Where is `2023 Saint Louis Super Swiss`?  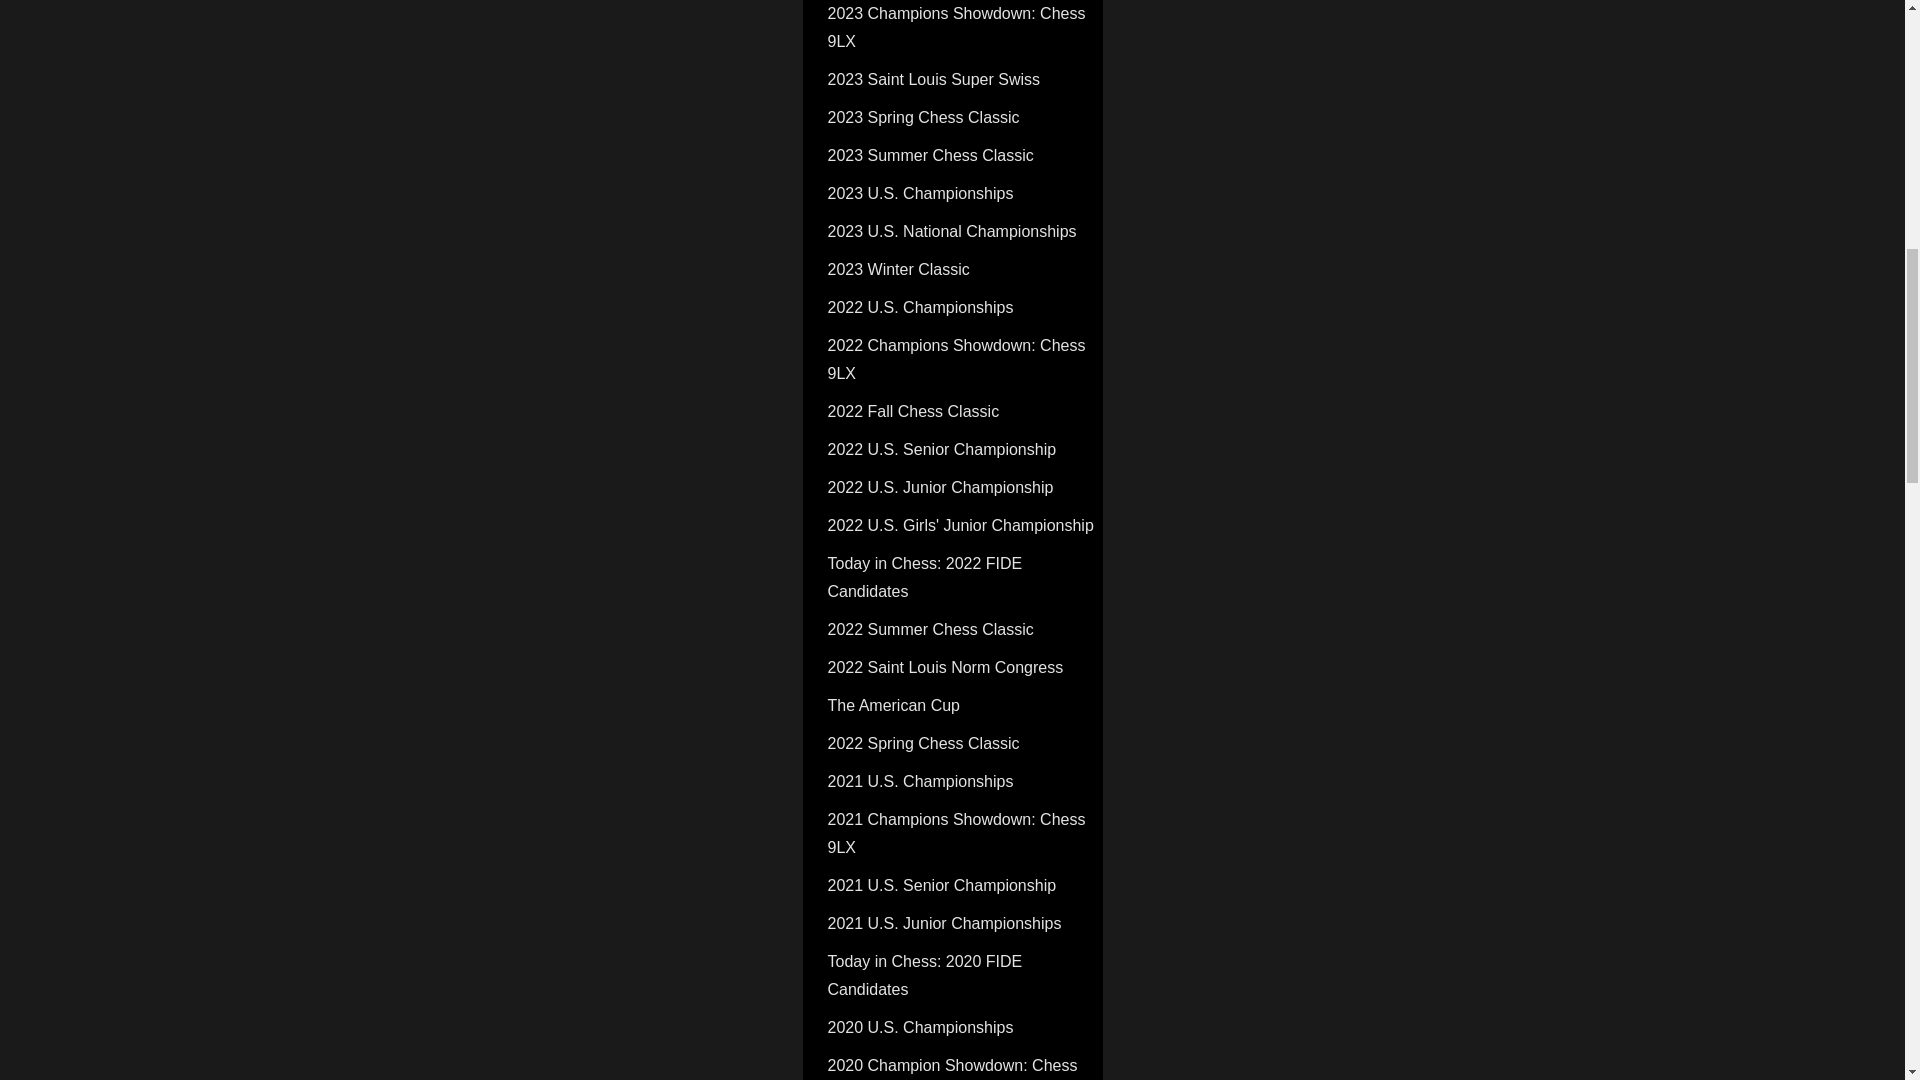 2023 Saint Louis Super Swiss is located at coordinates (962, 80).